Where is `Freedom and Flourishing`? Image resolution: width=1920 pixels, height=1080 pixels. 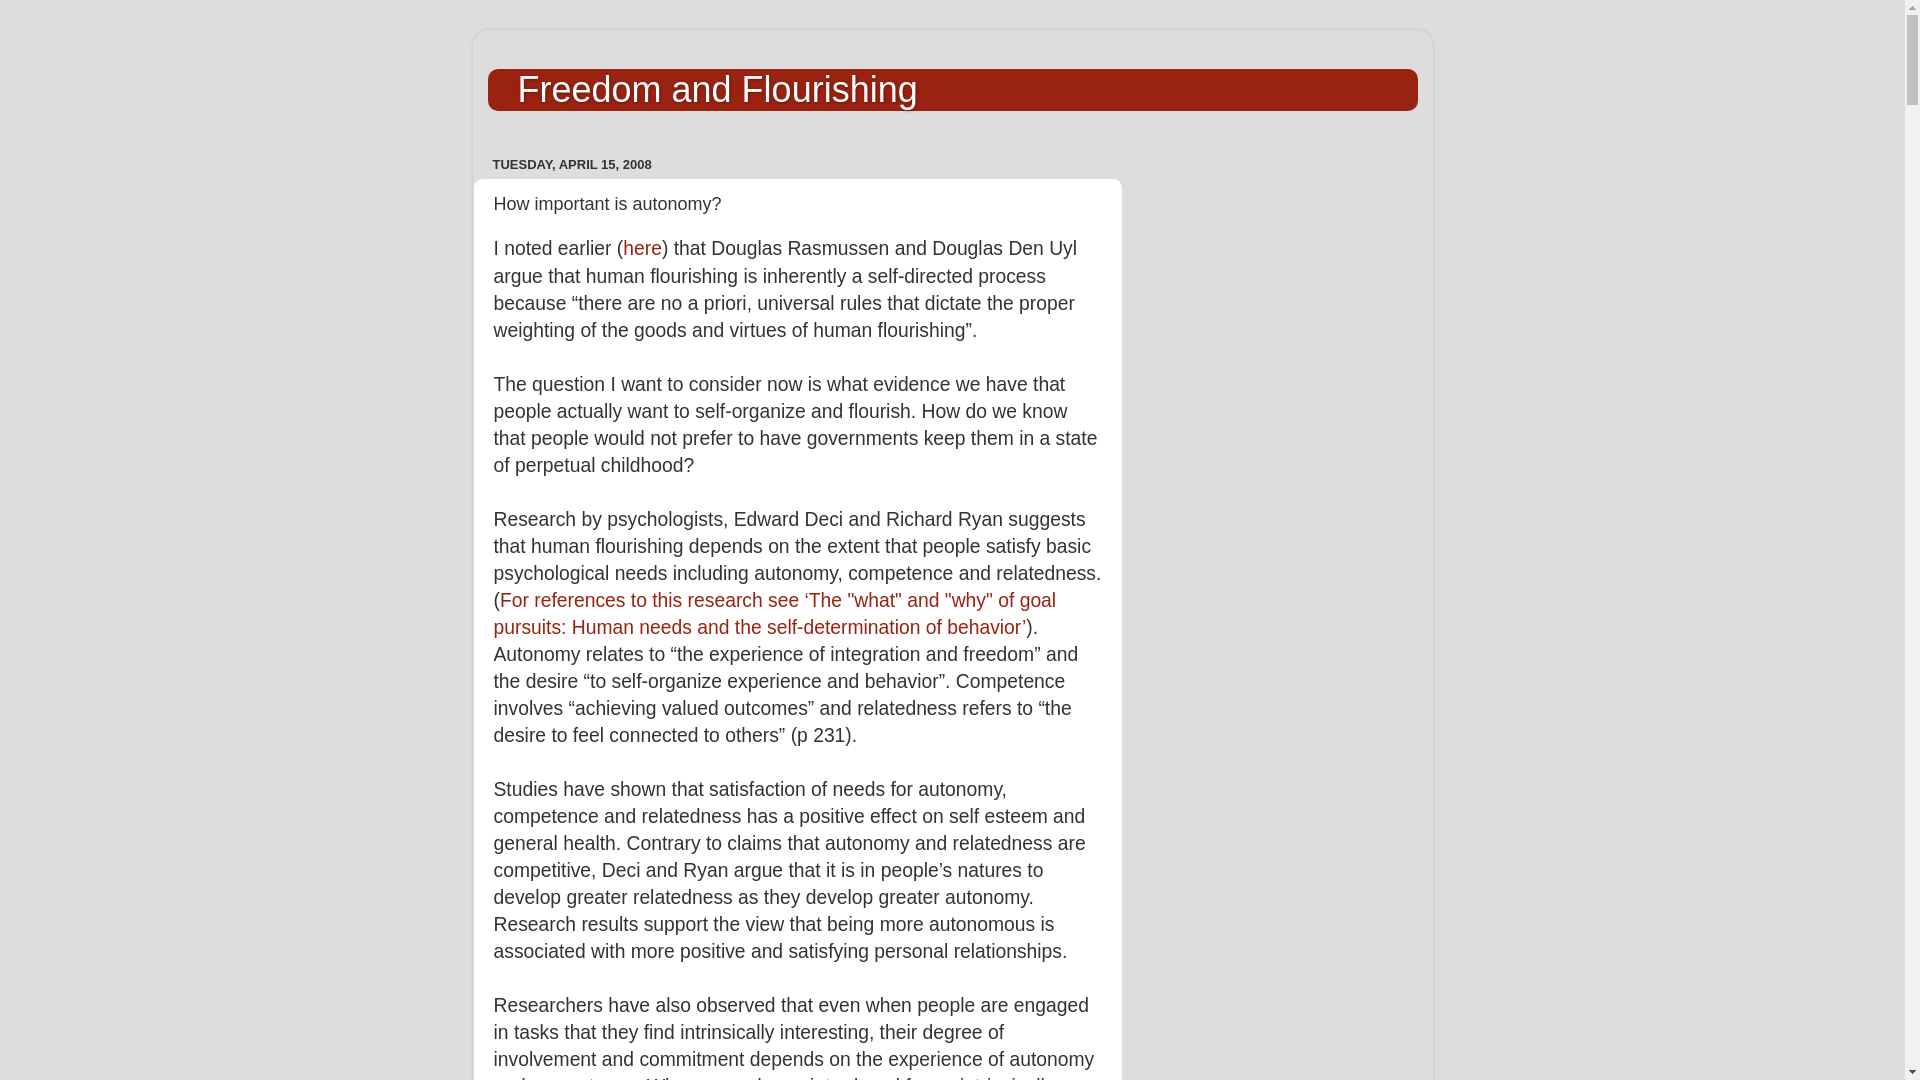 Freedom and Flourishing is located at coordinates (718, 90).